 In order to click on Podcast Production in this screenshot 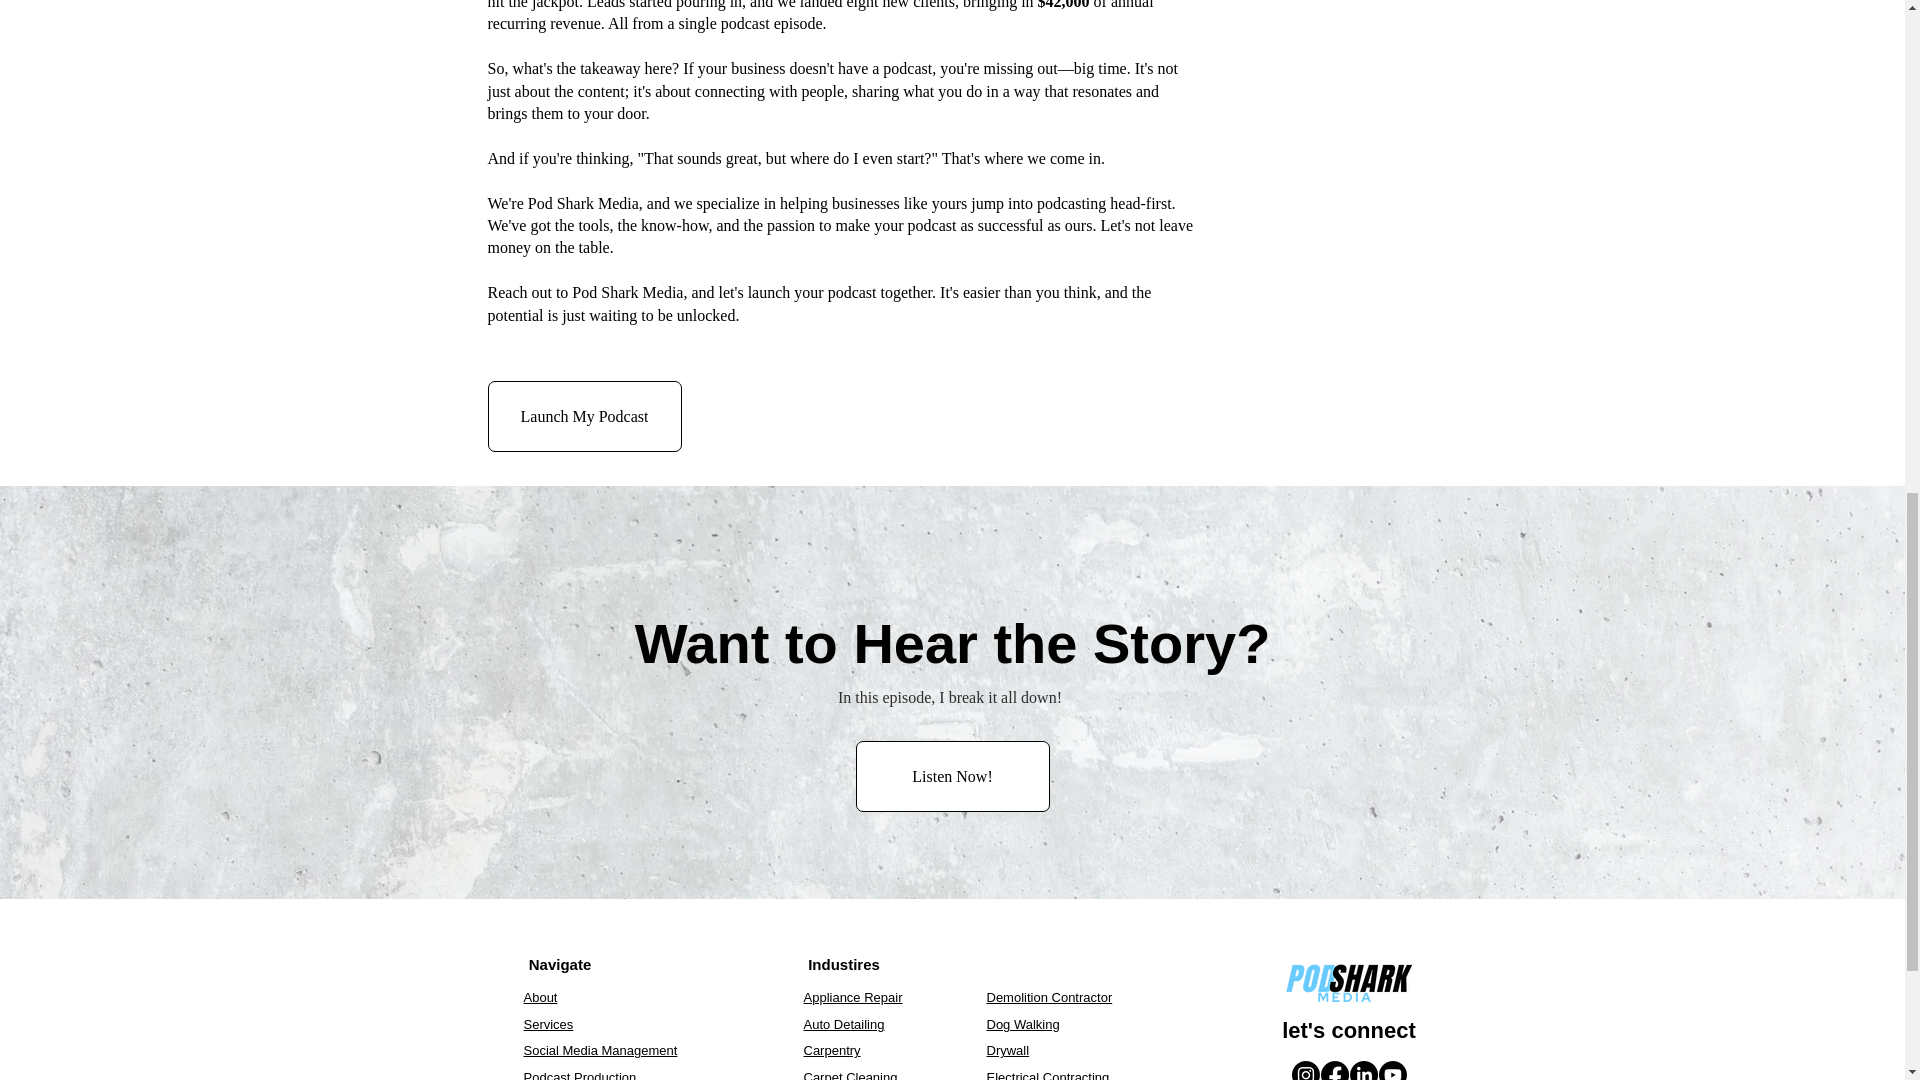, I will do `click(580, 1075)`.